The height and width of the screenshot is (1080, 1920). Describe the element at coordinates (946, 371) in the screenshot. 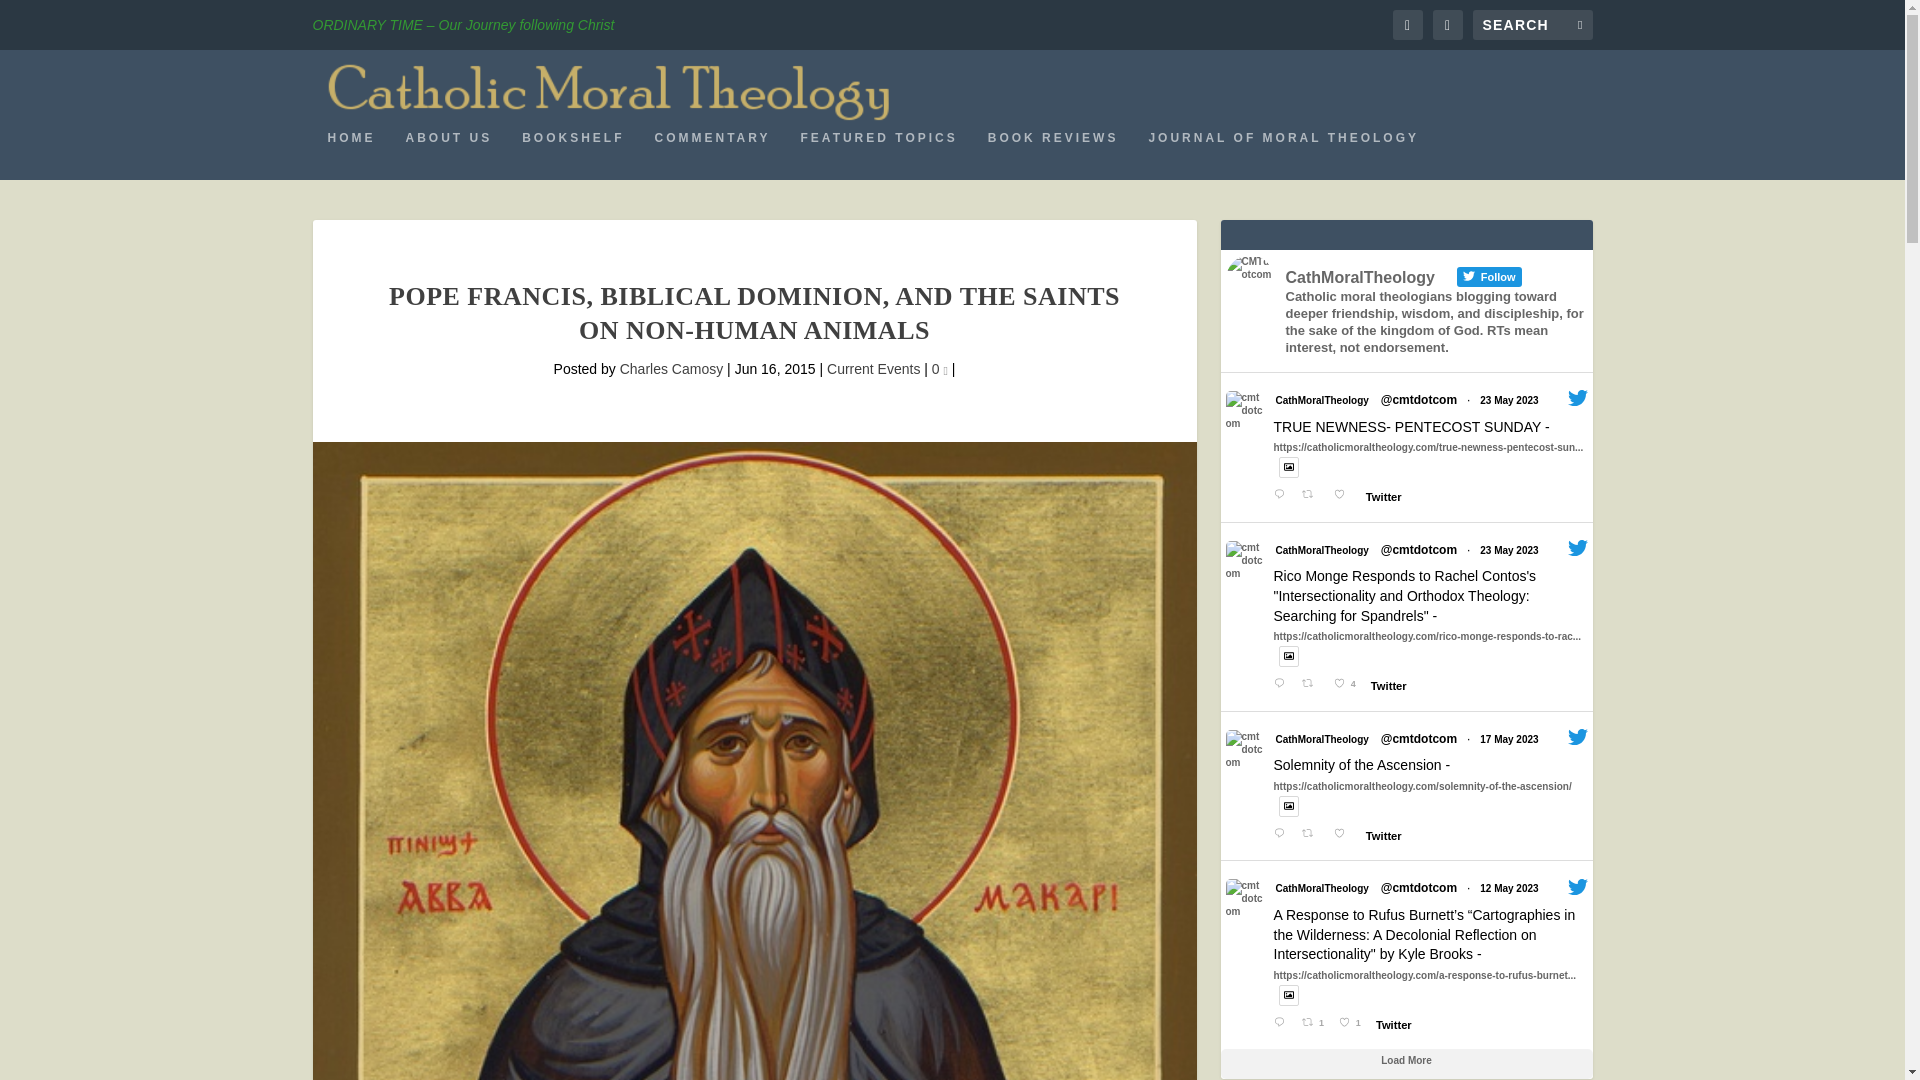

I see `comment count` at that location.